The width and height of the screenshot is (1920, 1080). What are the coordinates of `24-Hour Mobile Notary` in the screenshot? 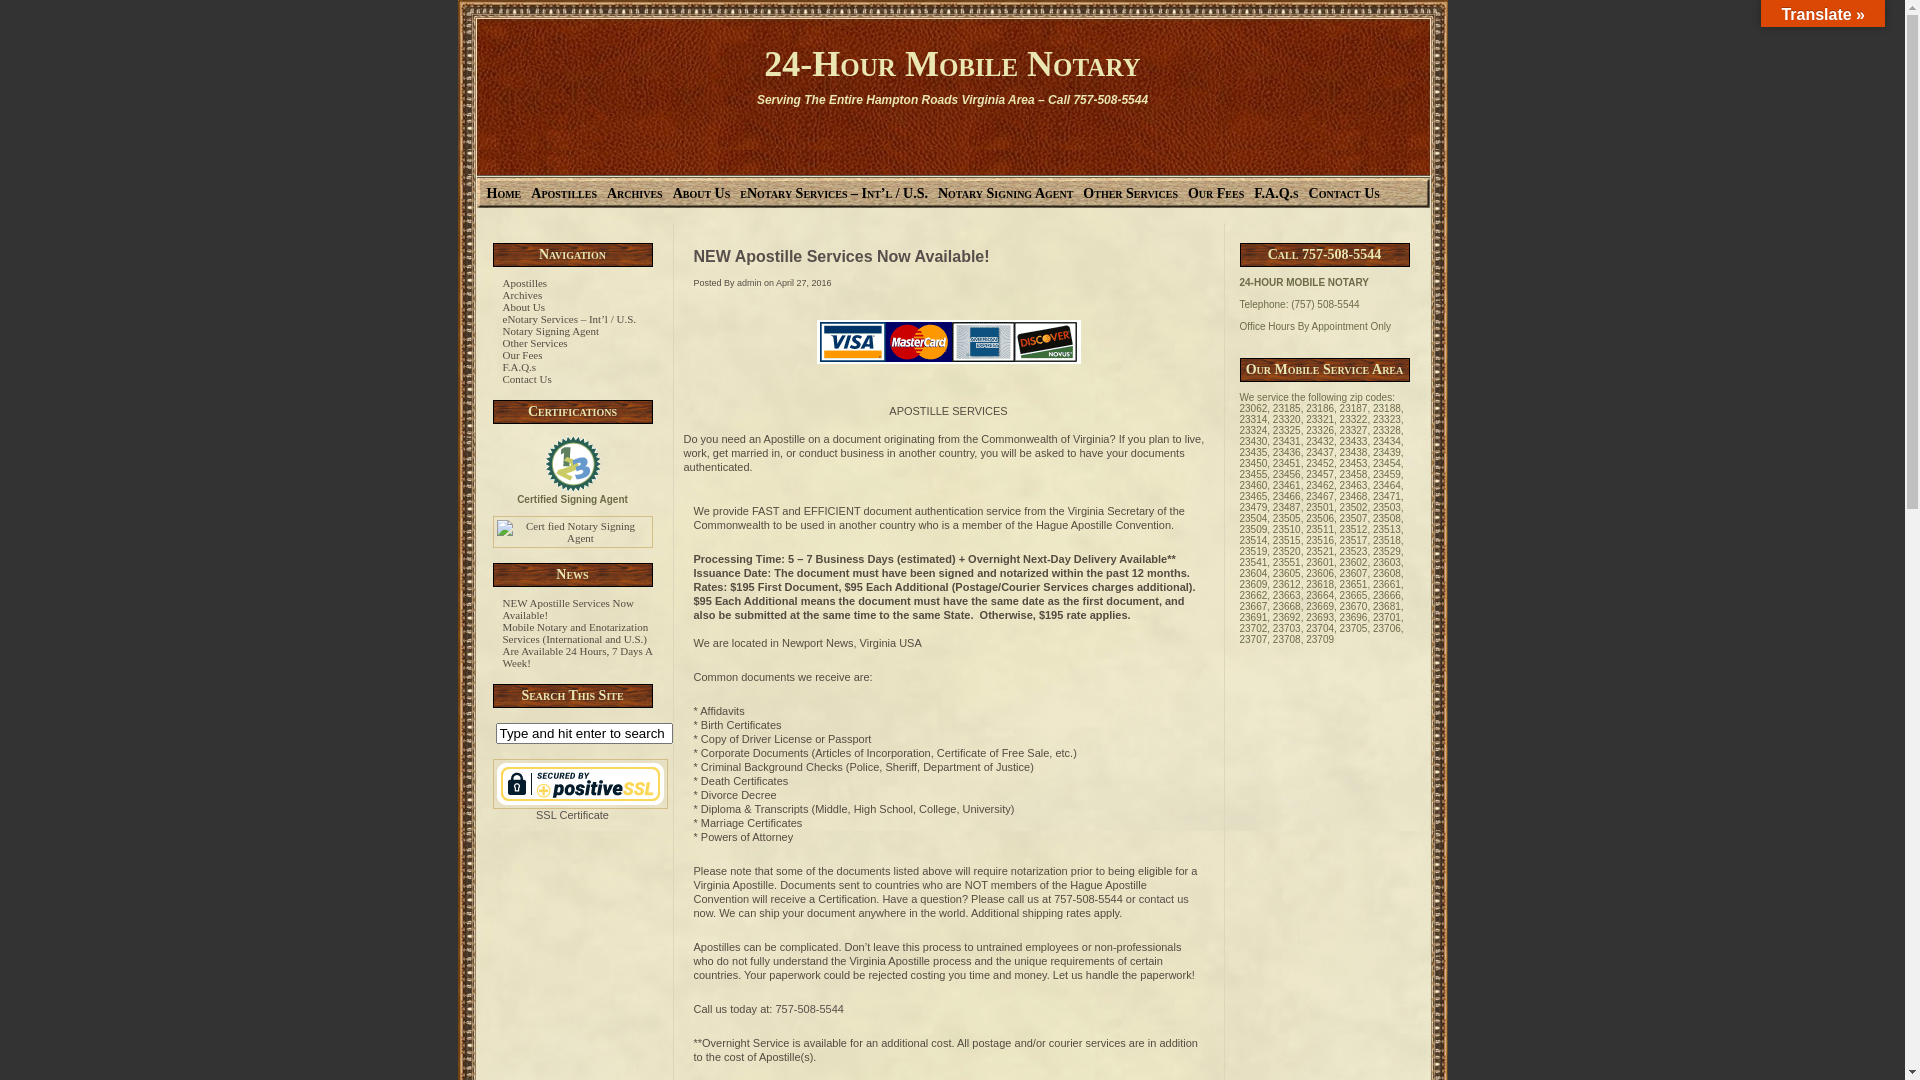 It's located at (952, 64).